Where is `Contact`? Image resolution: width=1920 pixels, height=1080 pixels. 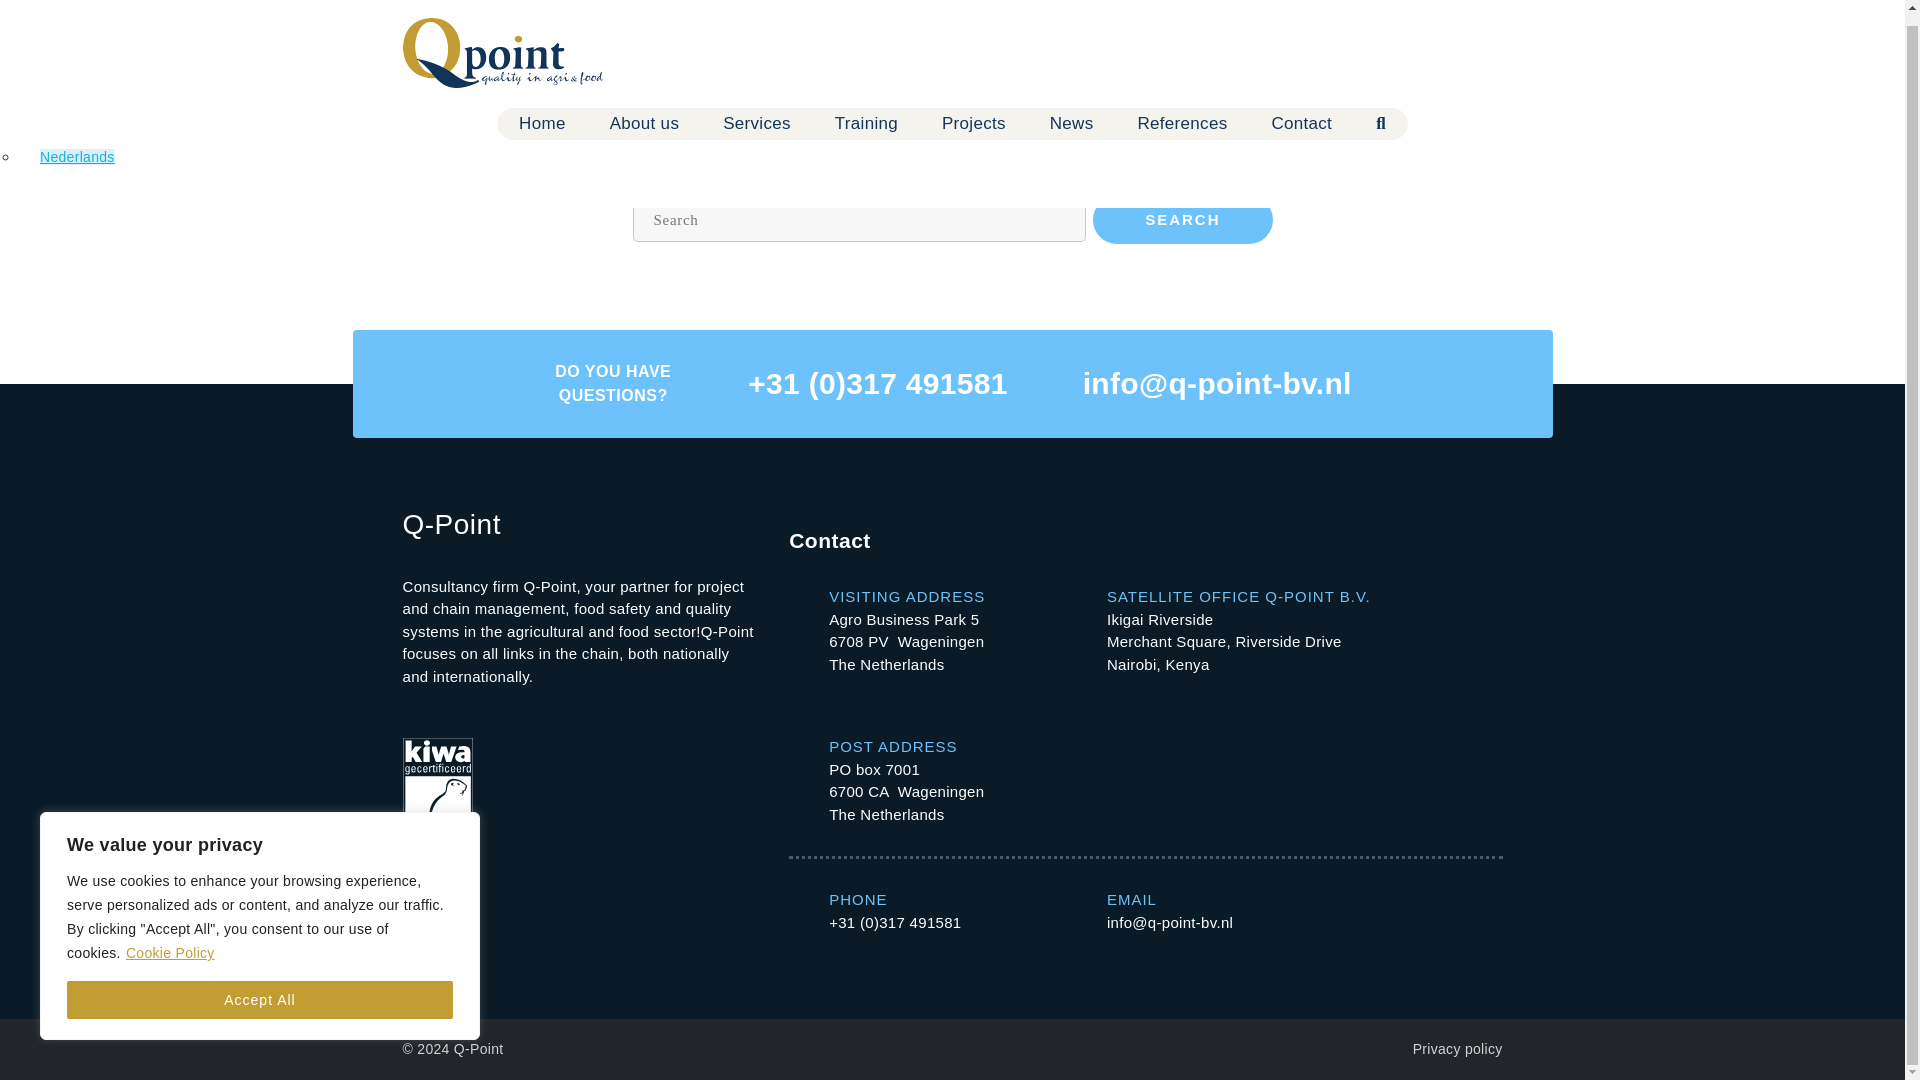
Contact is located at coordinates (1301, 112).